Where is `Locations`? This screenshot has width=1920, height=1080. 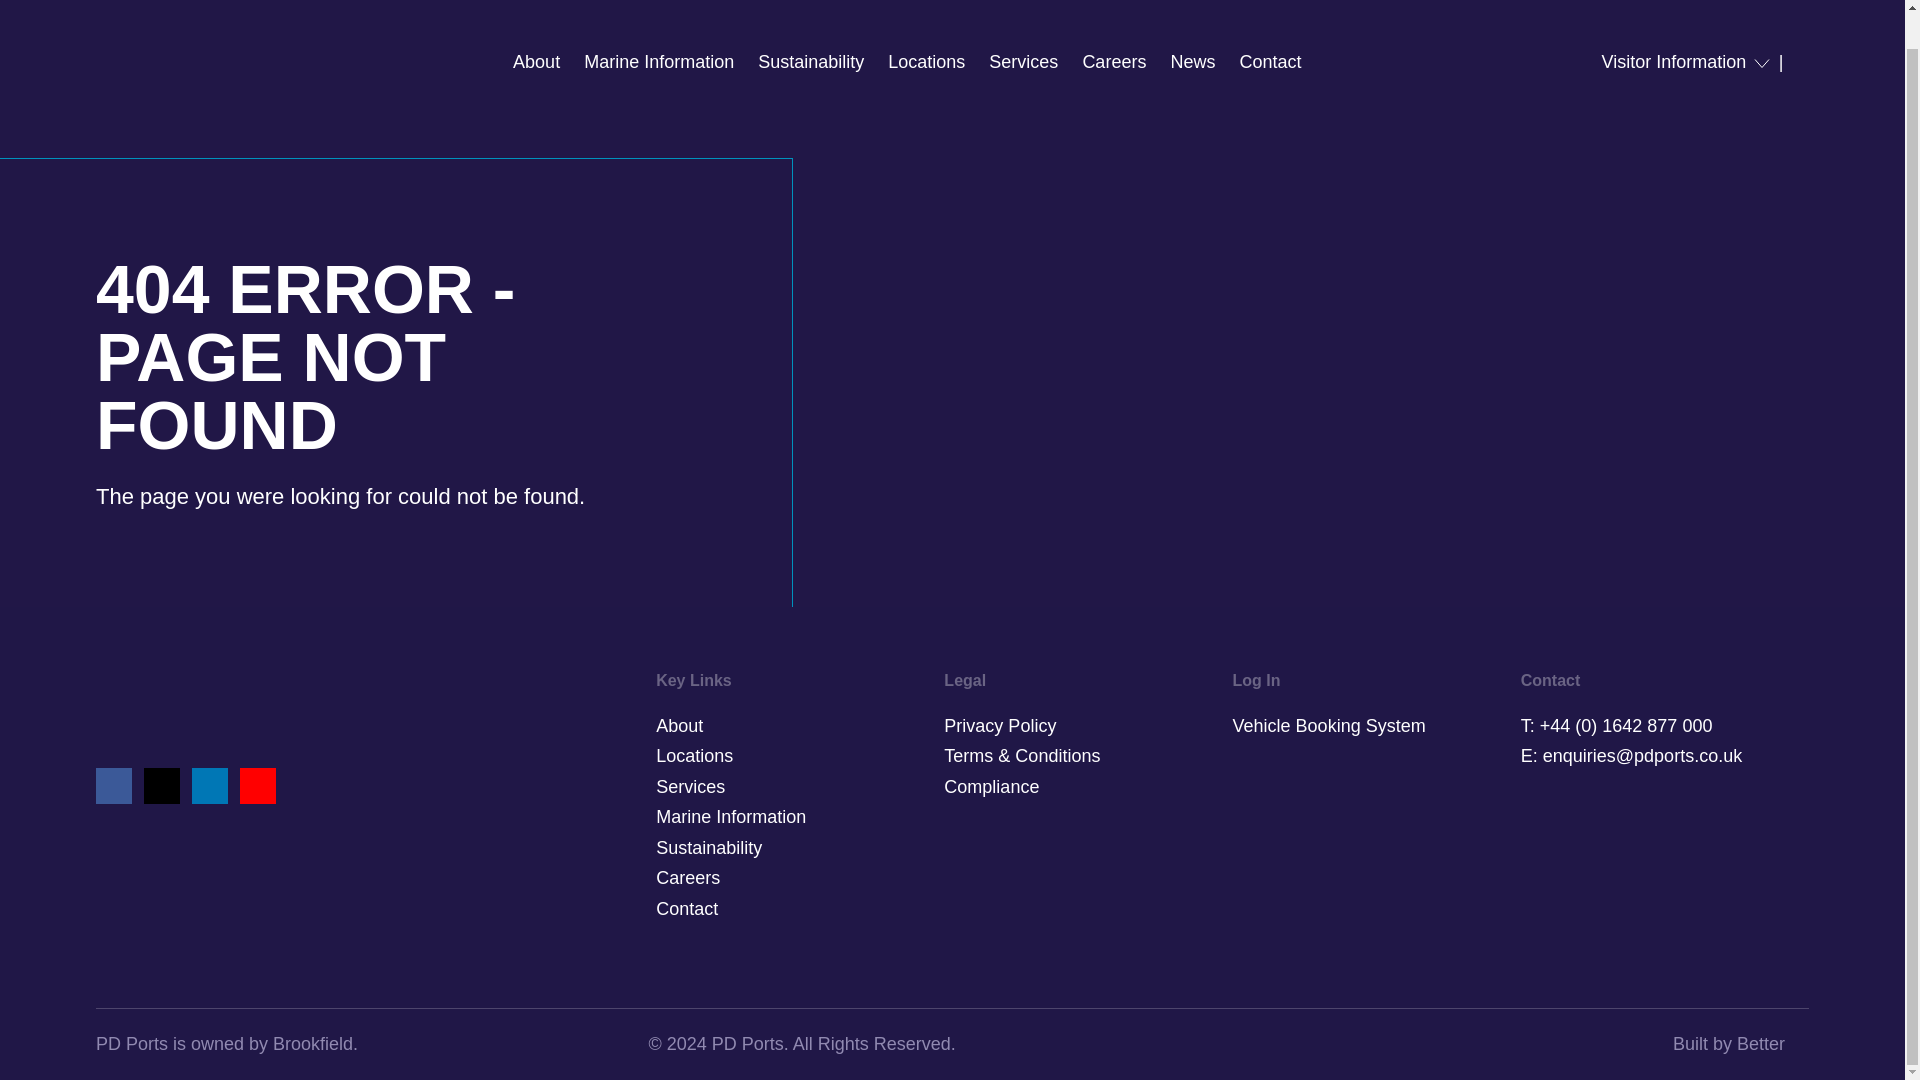
Locations is located at coordinates (926, 26).